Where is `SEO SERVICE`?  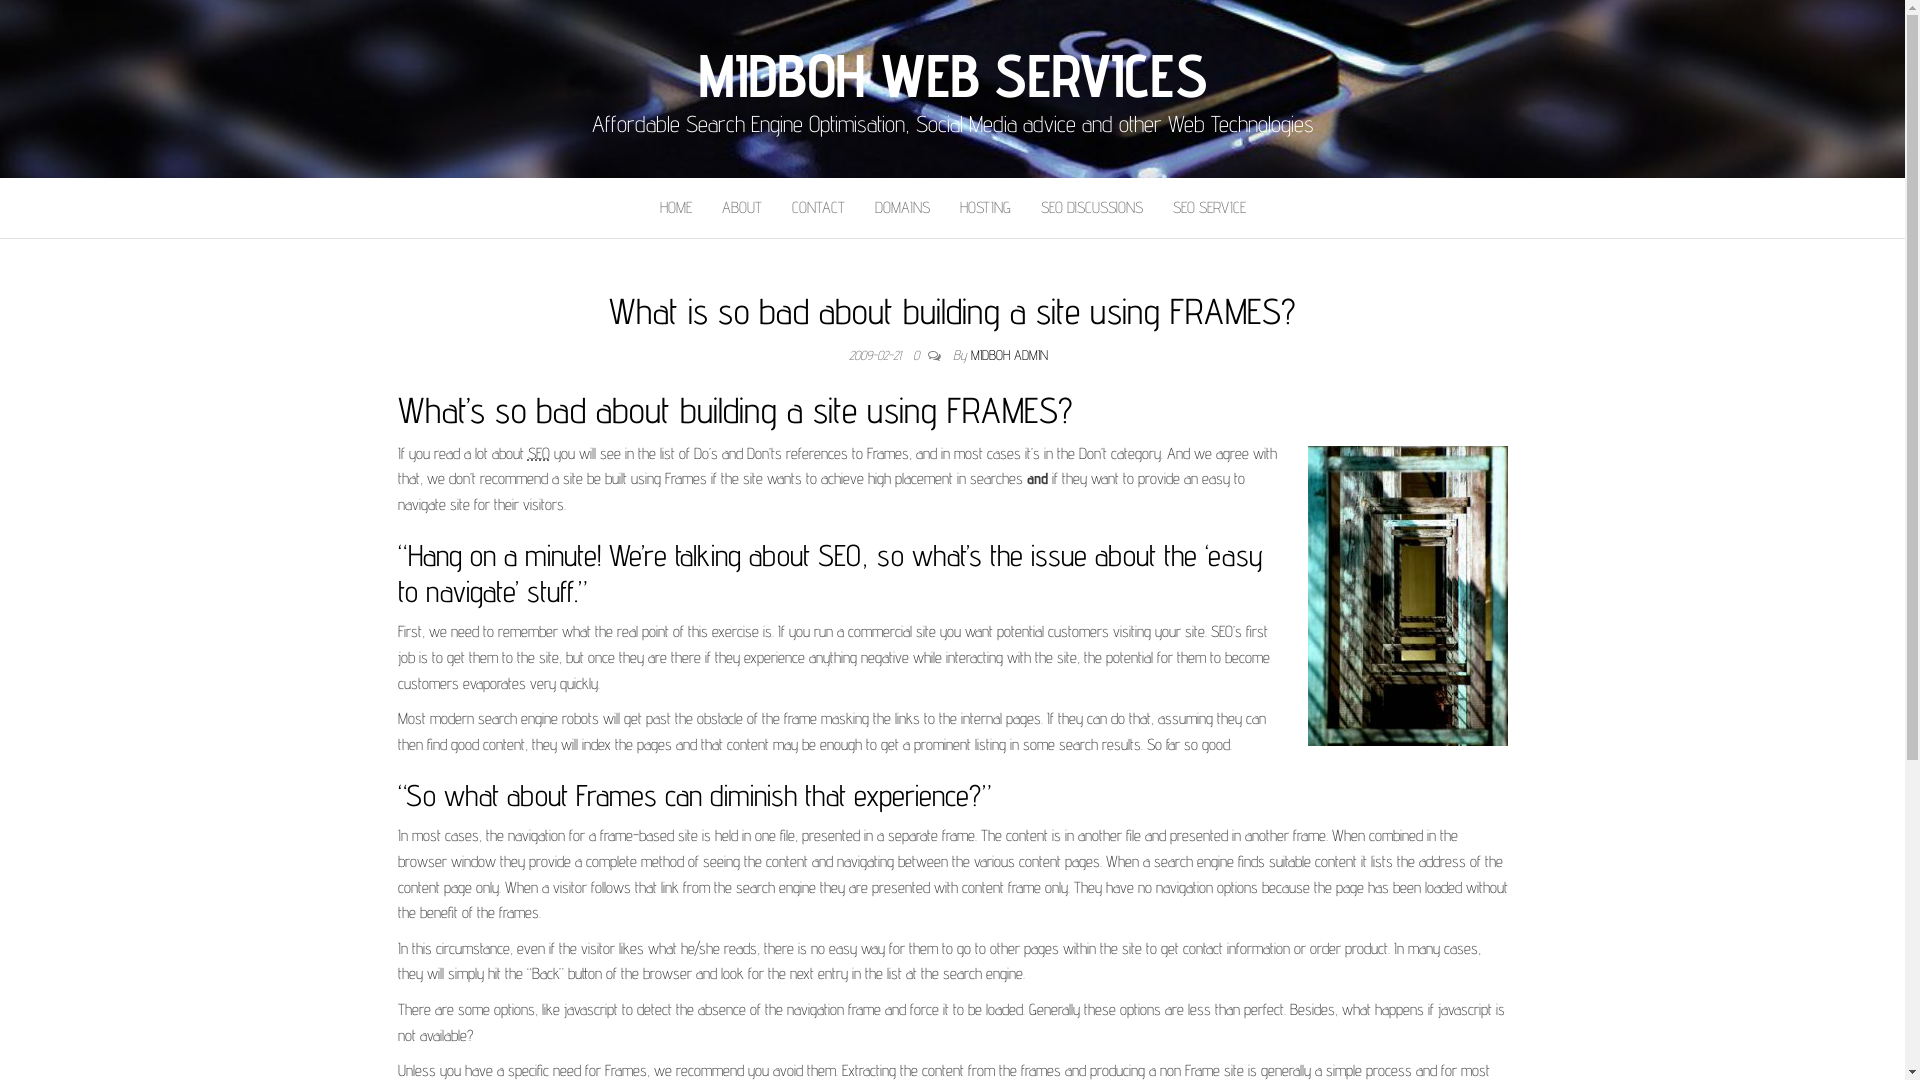 SEO SERVICE is located at coordinates (1210, 208).